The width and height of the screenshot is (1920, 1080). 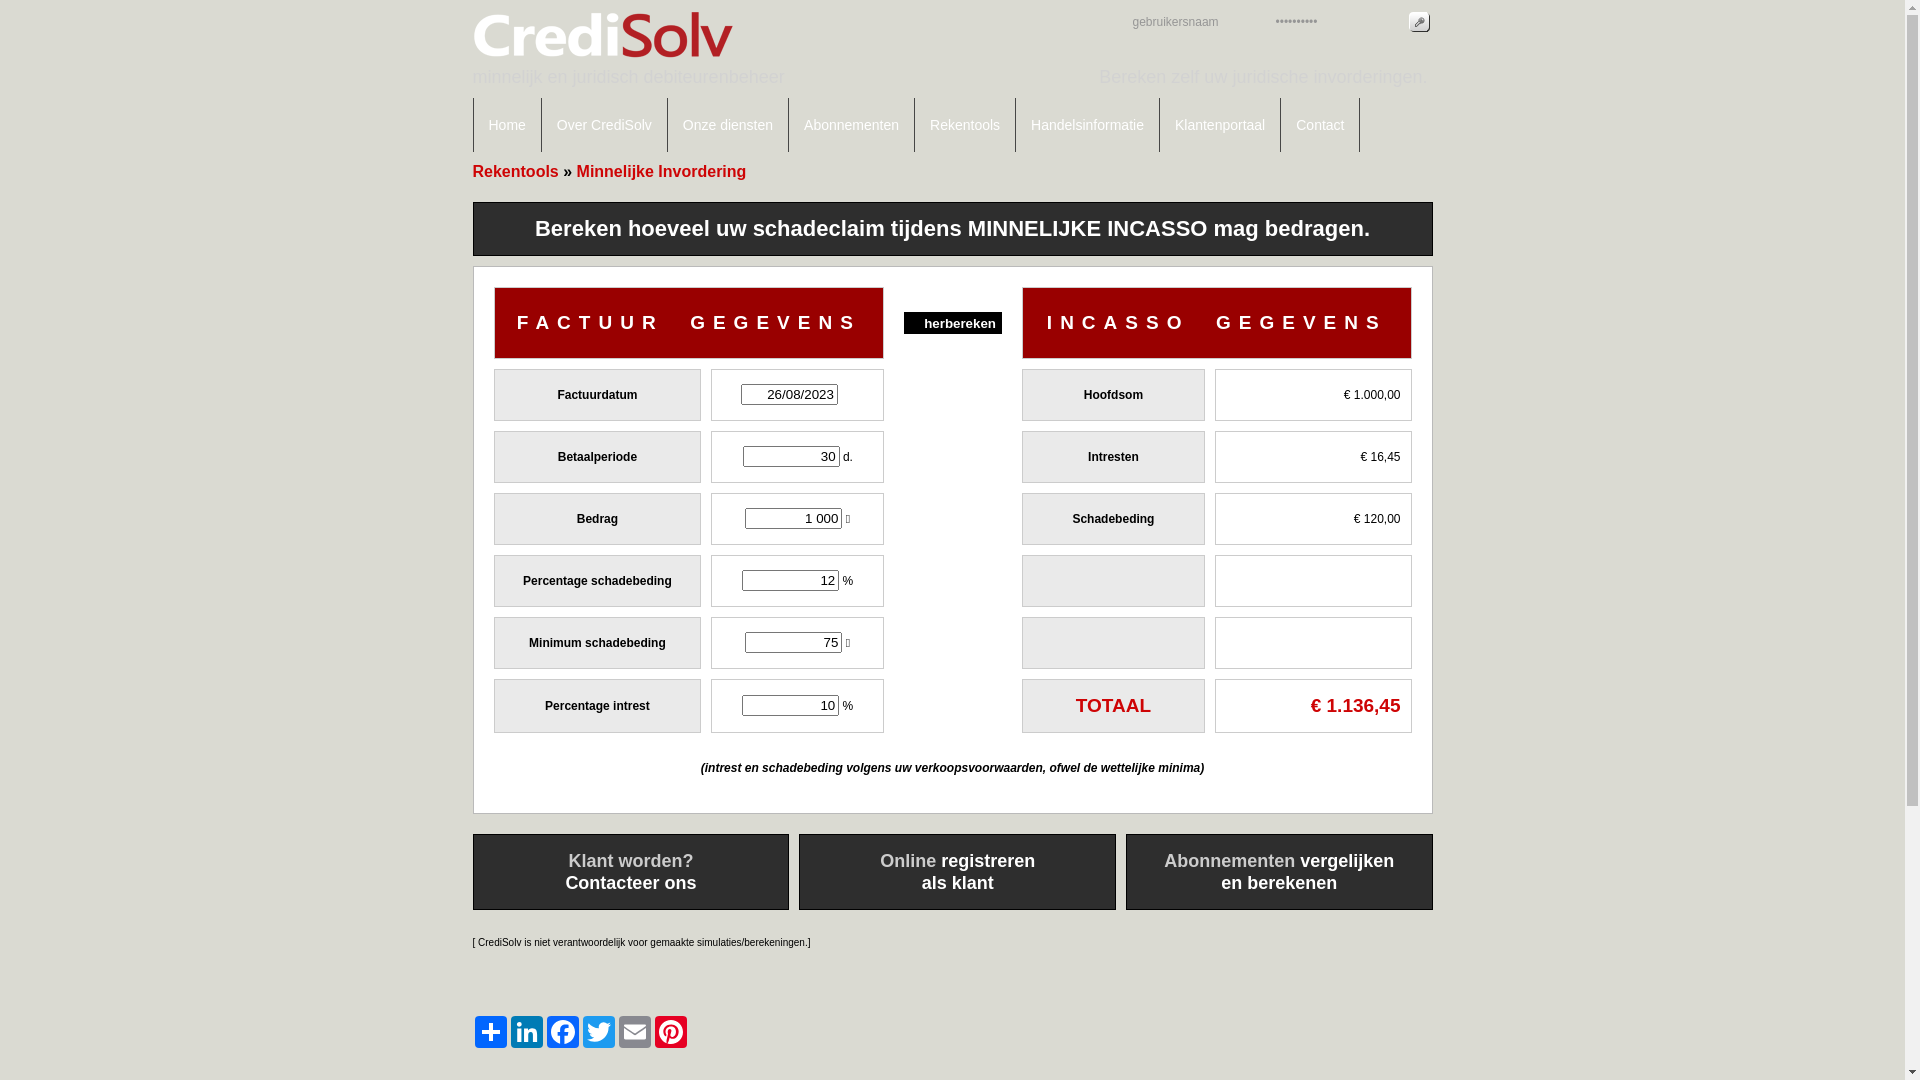 What do you see at coordinates (605, 125) in the screenshot?
I see `Over CrediSolv` at bounding box center [605, 125].